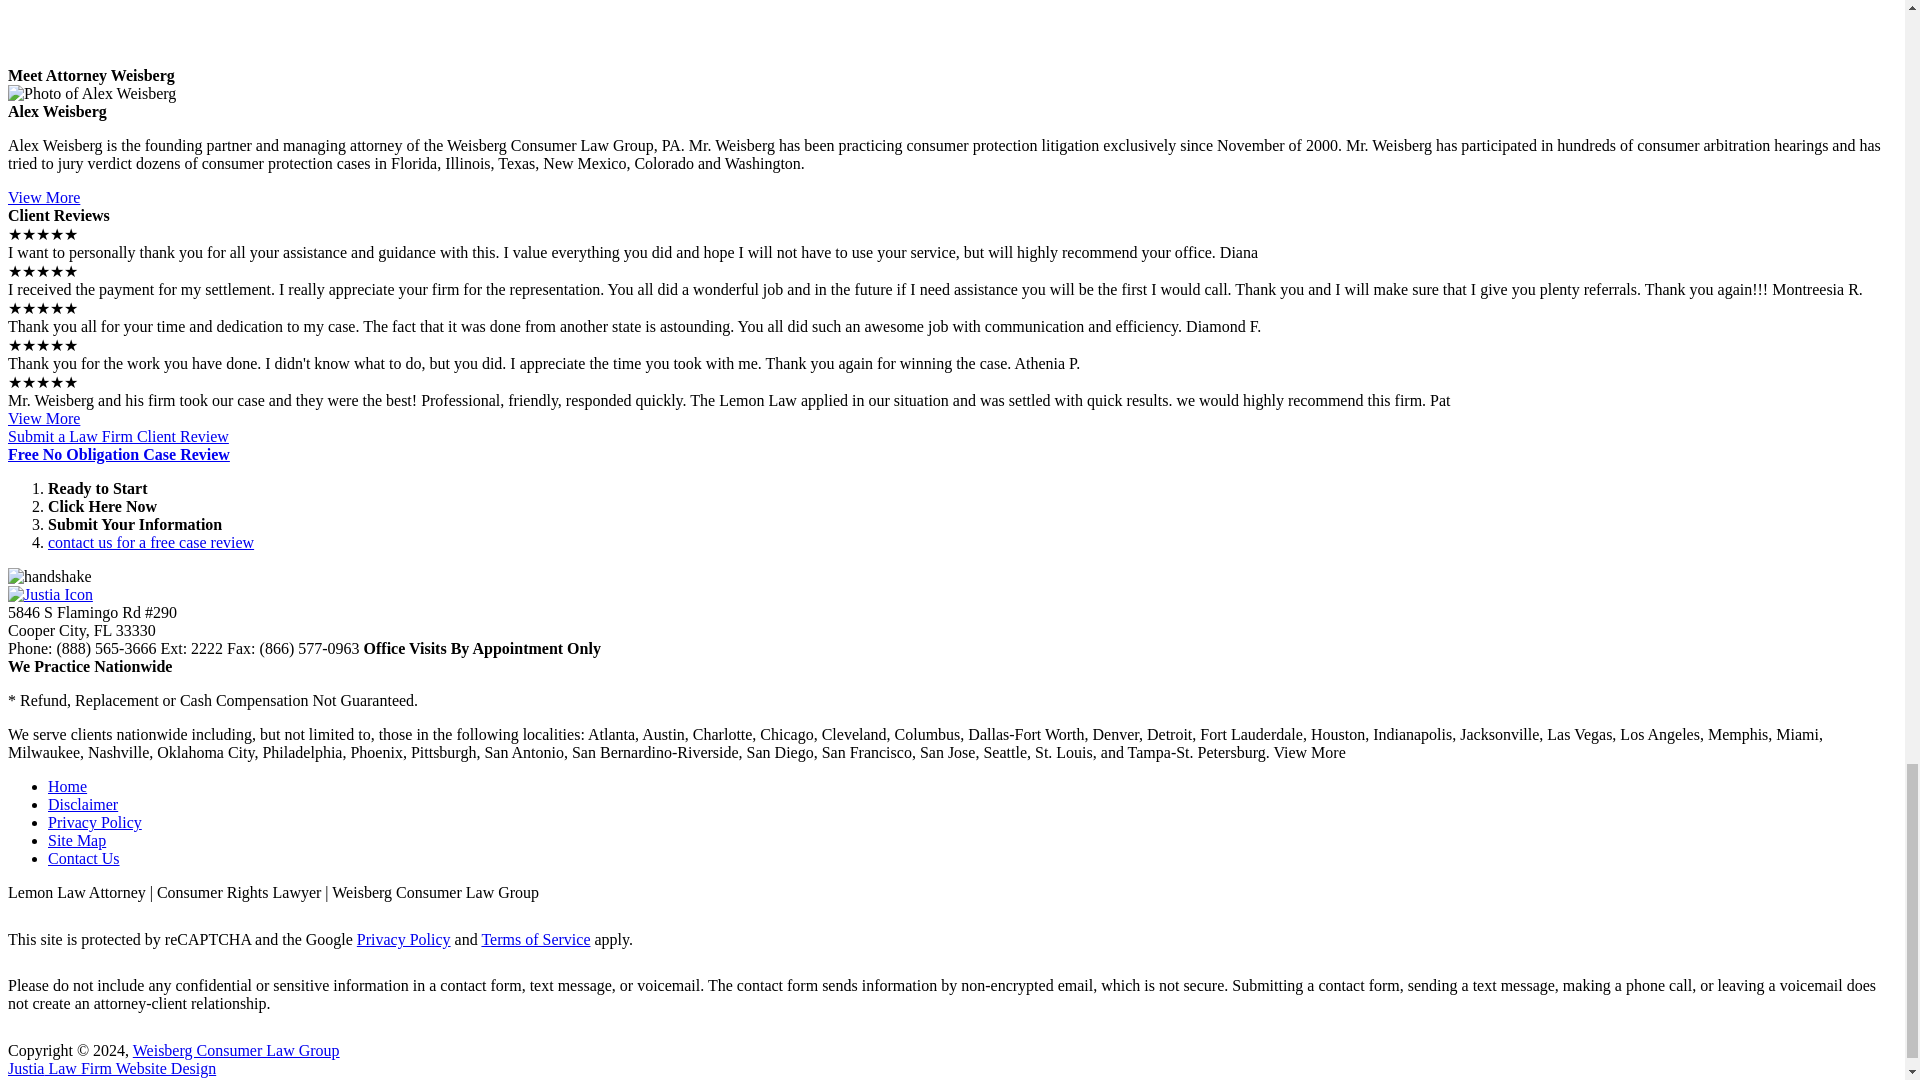  Describe the element at coordinates (111, 1068) in the screenshot. I see `Justia Law Firm Website Design` at that location.